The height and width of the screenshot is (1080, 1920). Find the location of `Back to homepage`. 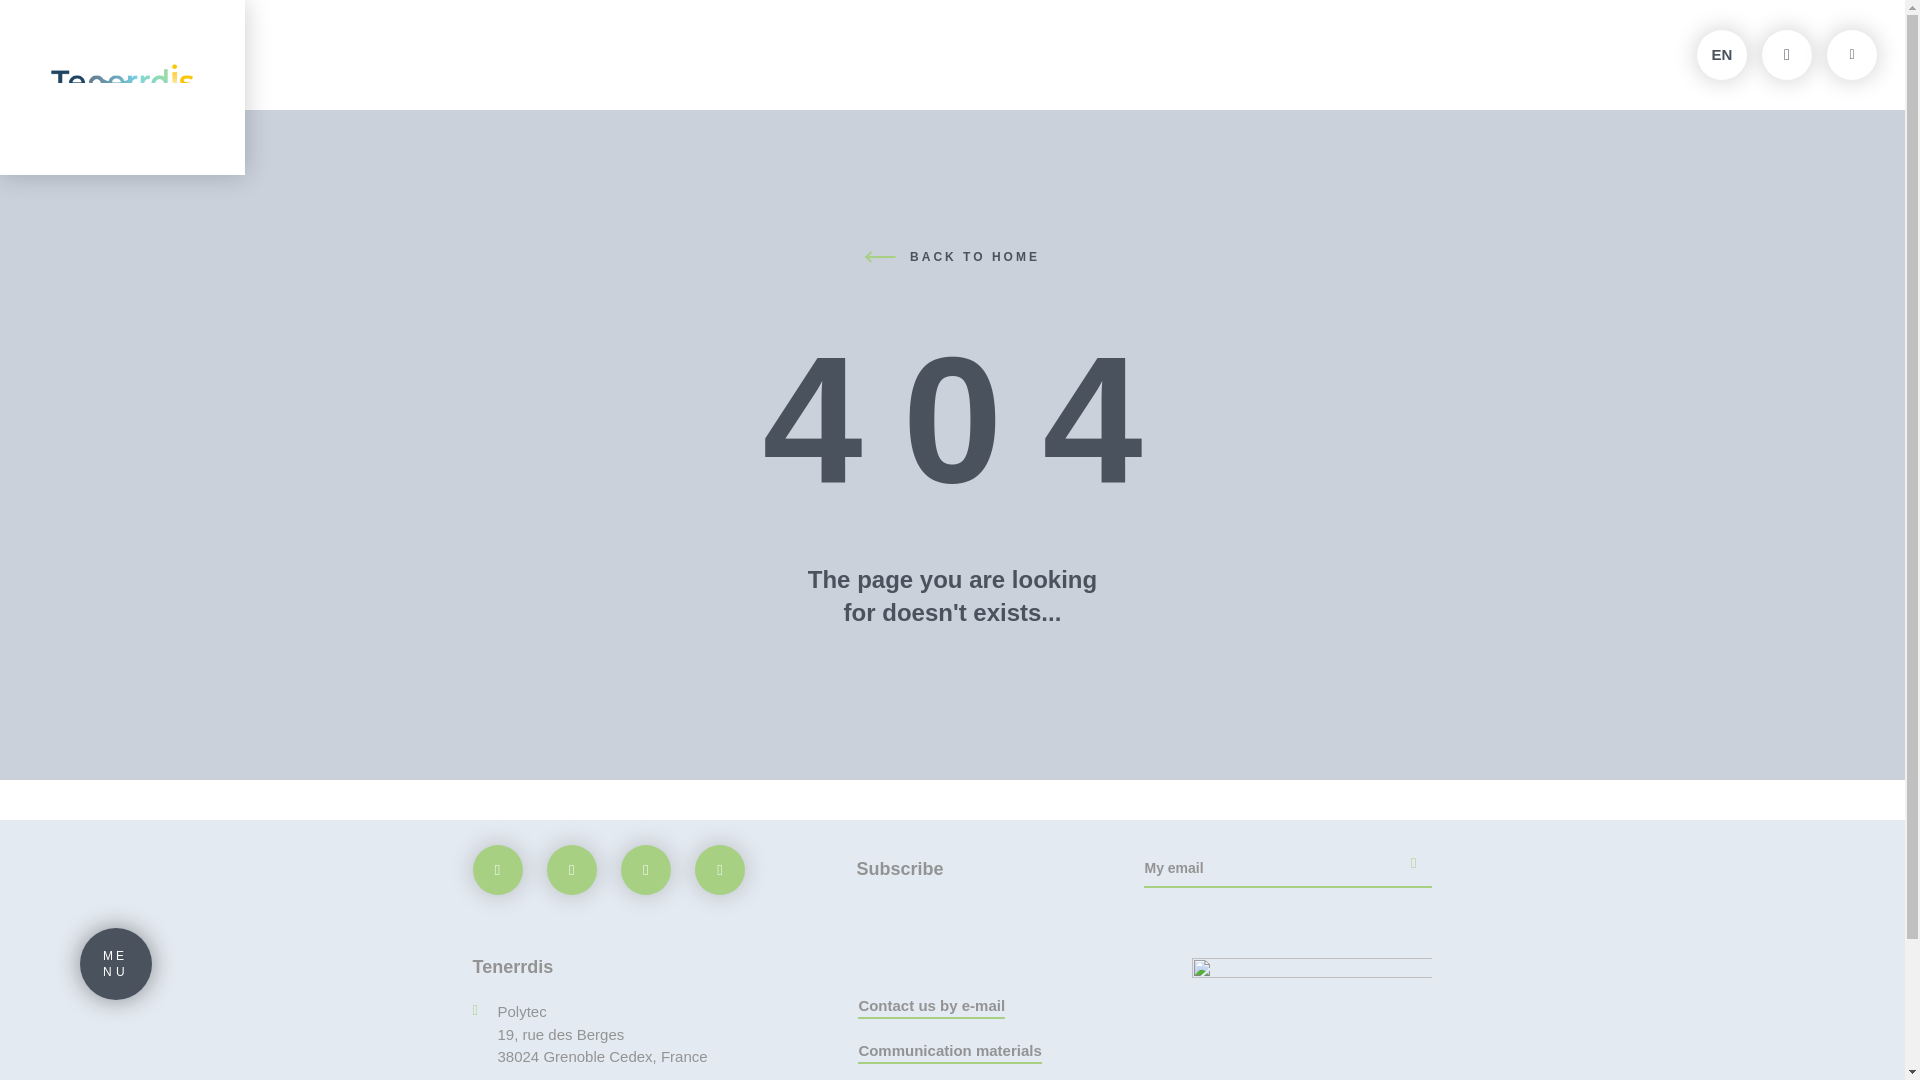

Back to homepage is located at coordinates (122, 87).